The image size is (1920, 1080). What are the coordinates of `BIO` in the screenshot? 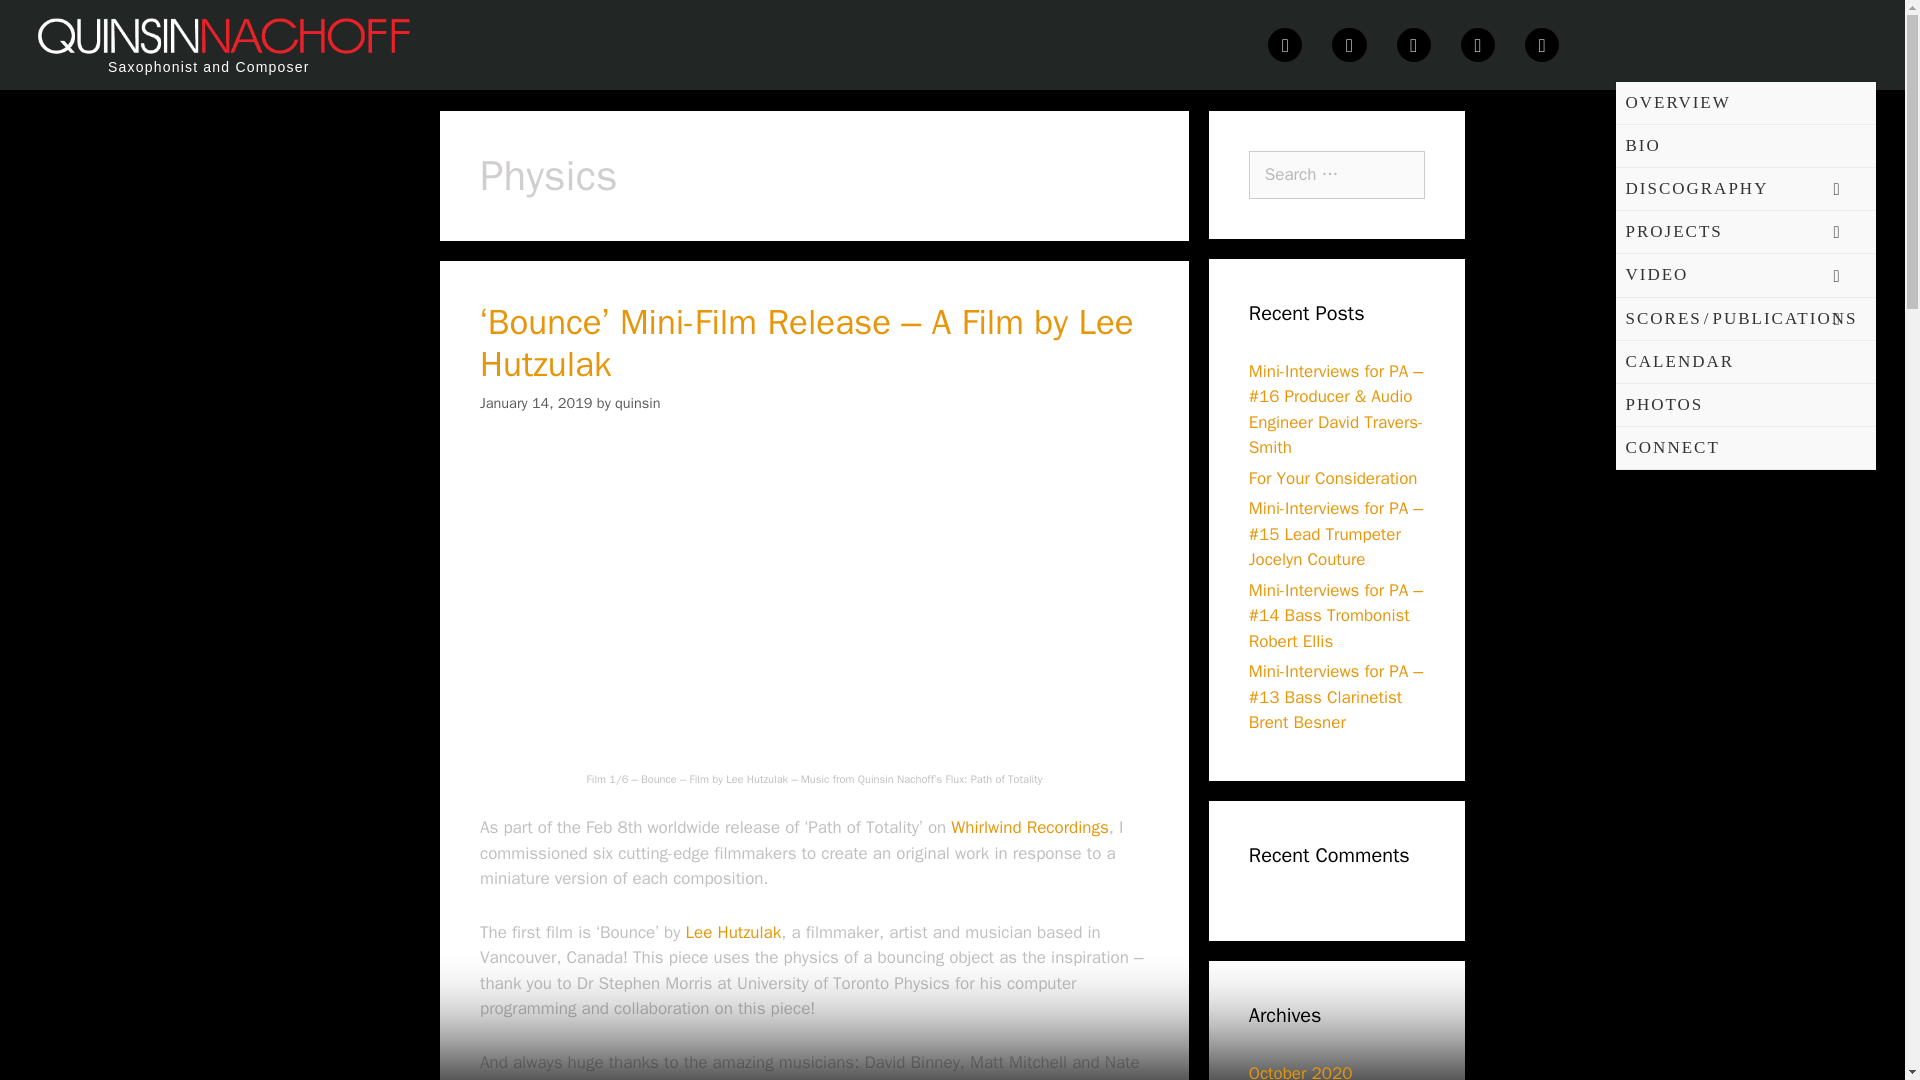 It's located at (1746, 146).